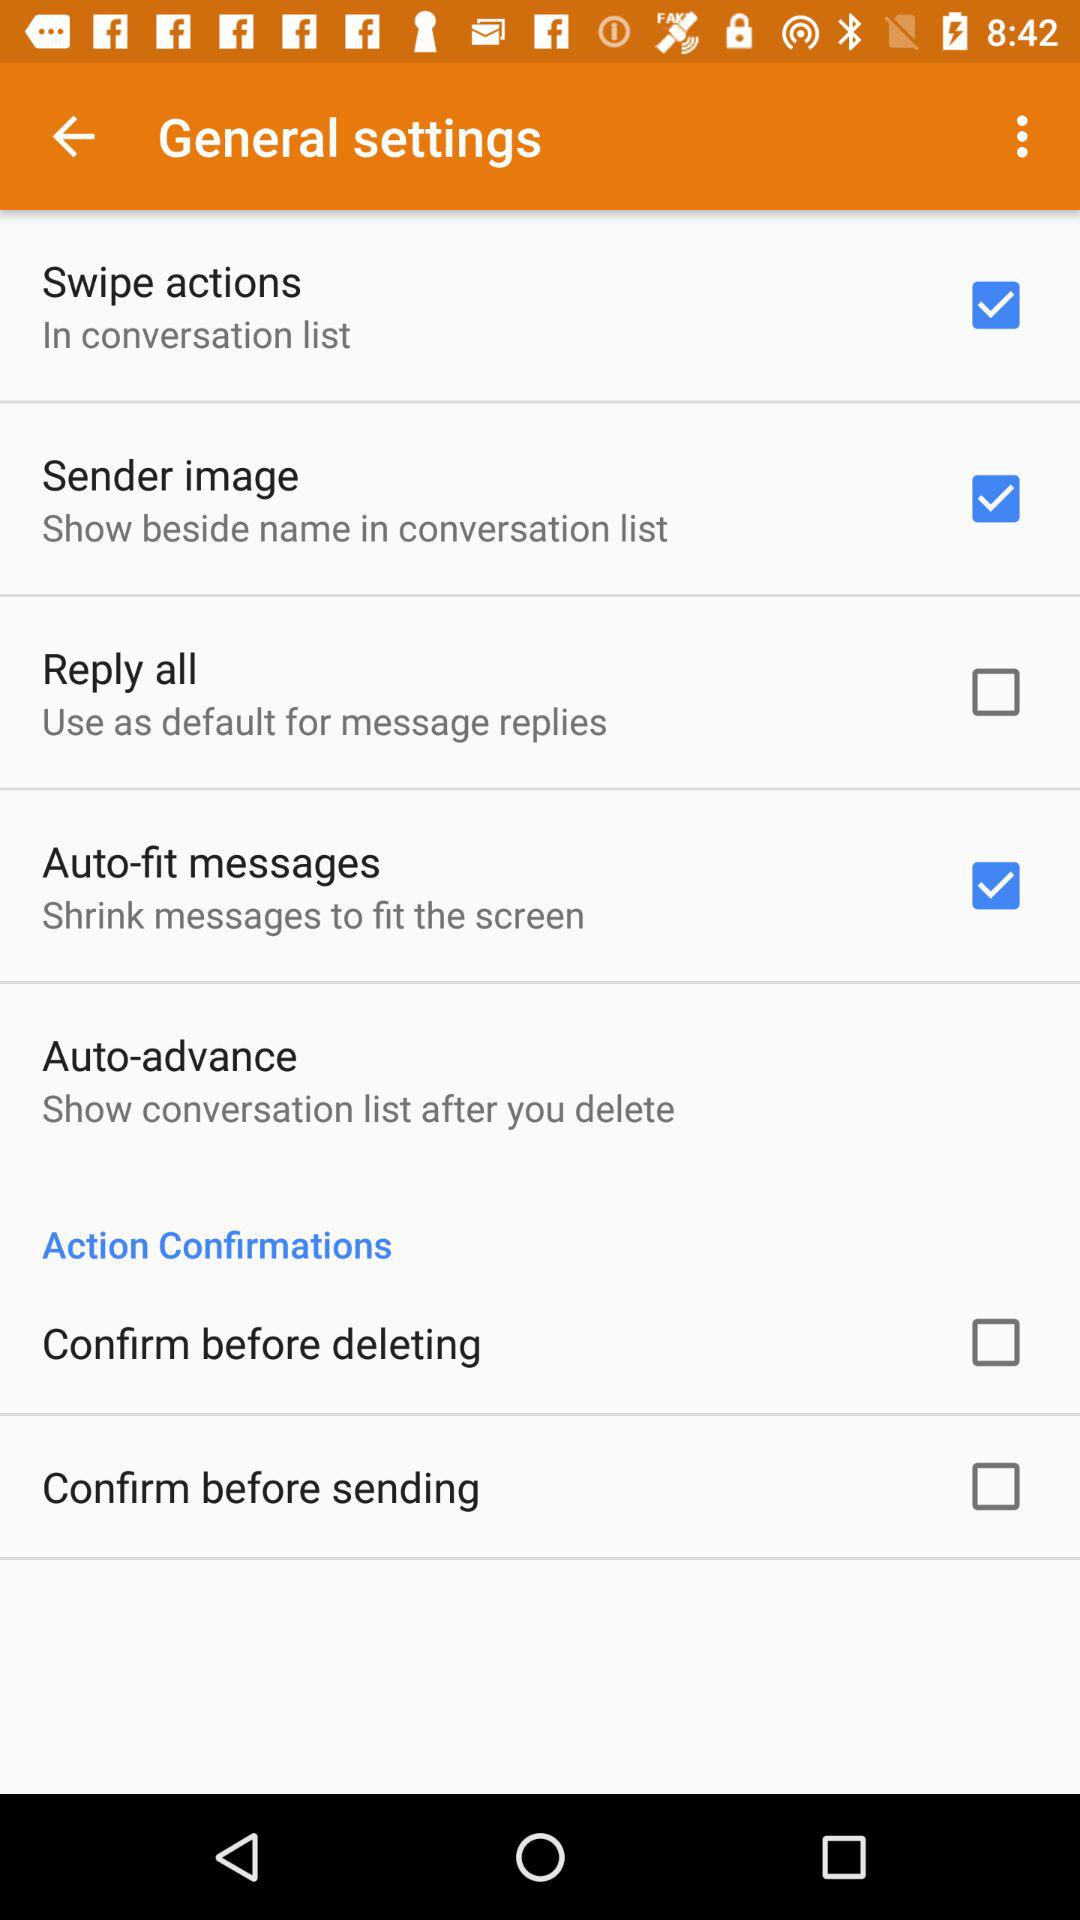  Describe the element at coordinates (172, 280) in the screenshot. I see `open the swipe actions icon` at that location.